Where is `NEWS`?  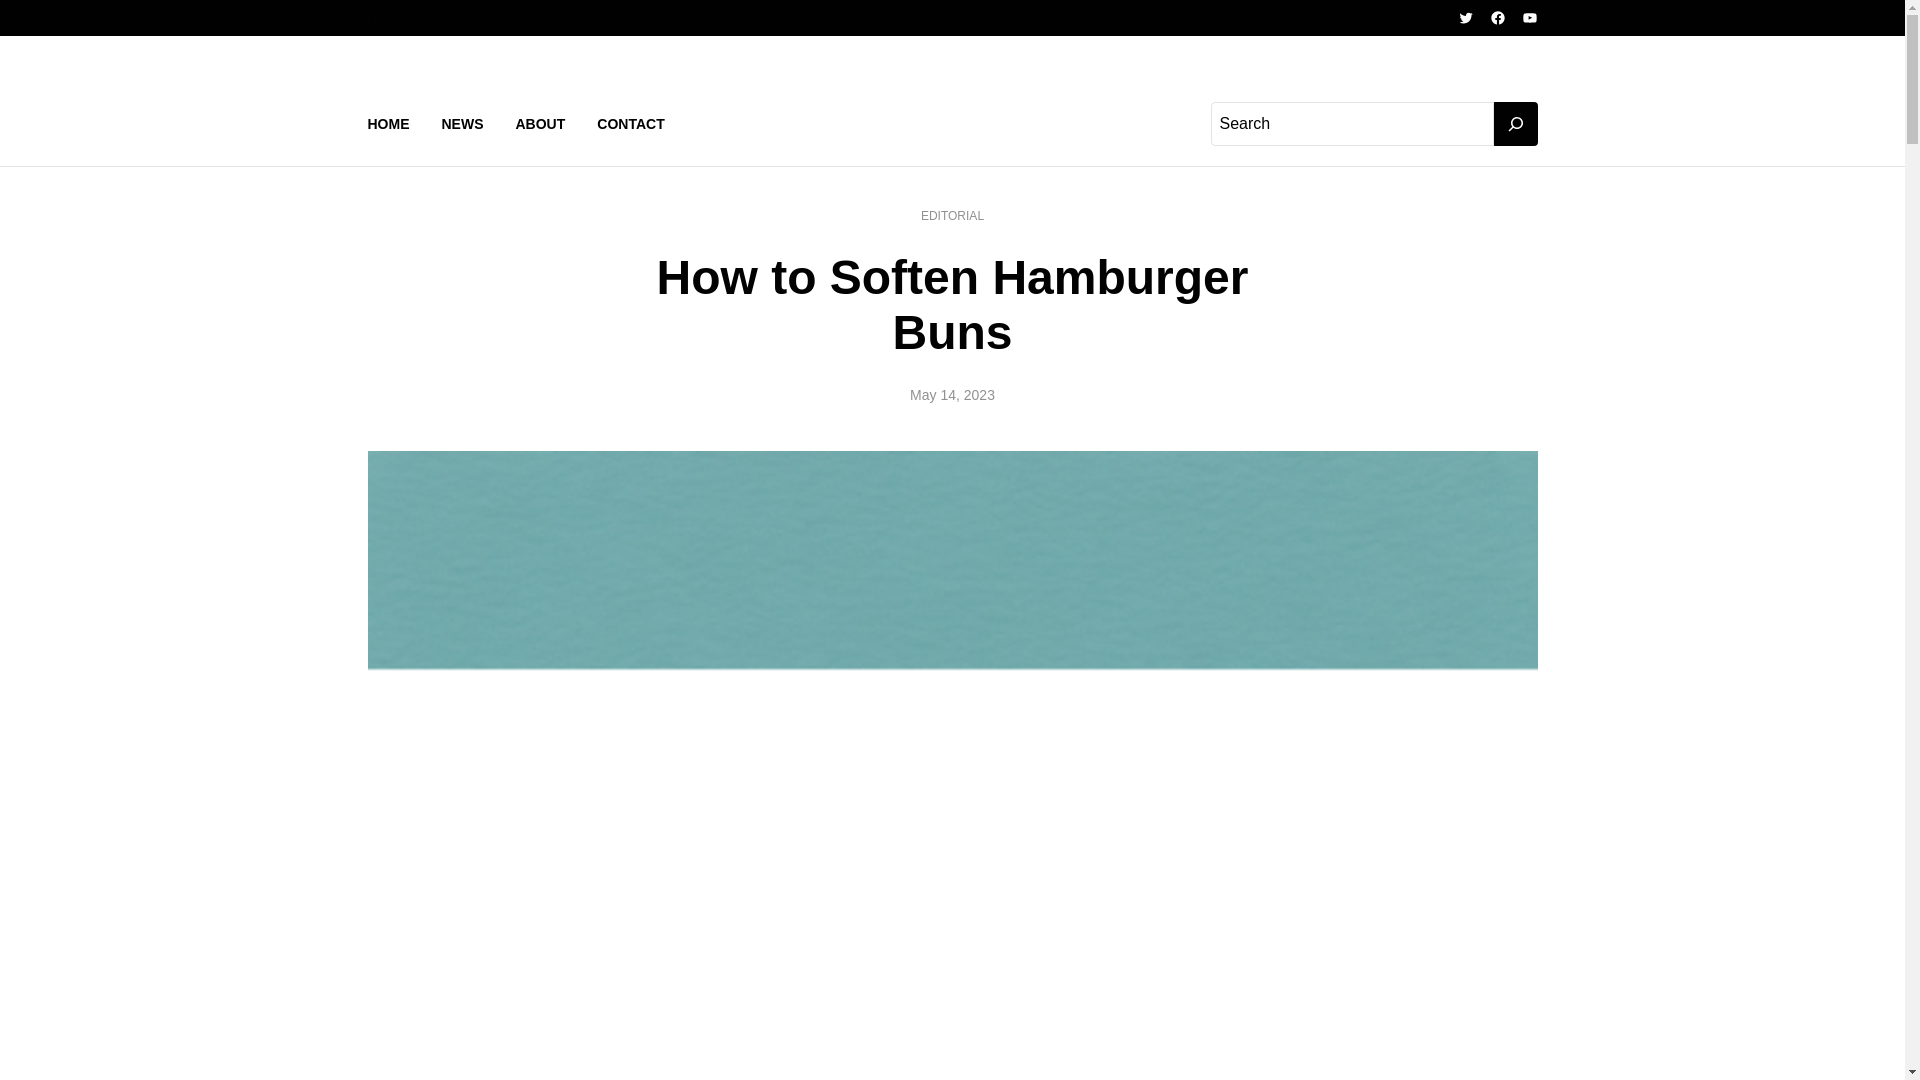
NEWS is located at coordinates (462, 124).